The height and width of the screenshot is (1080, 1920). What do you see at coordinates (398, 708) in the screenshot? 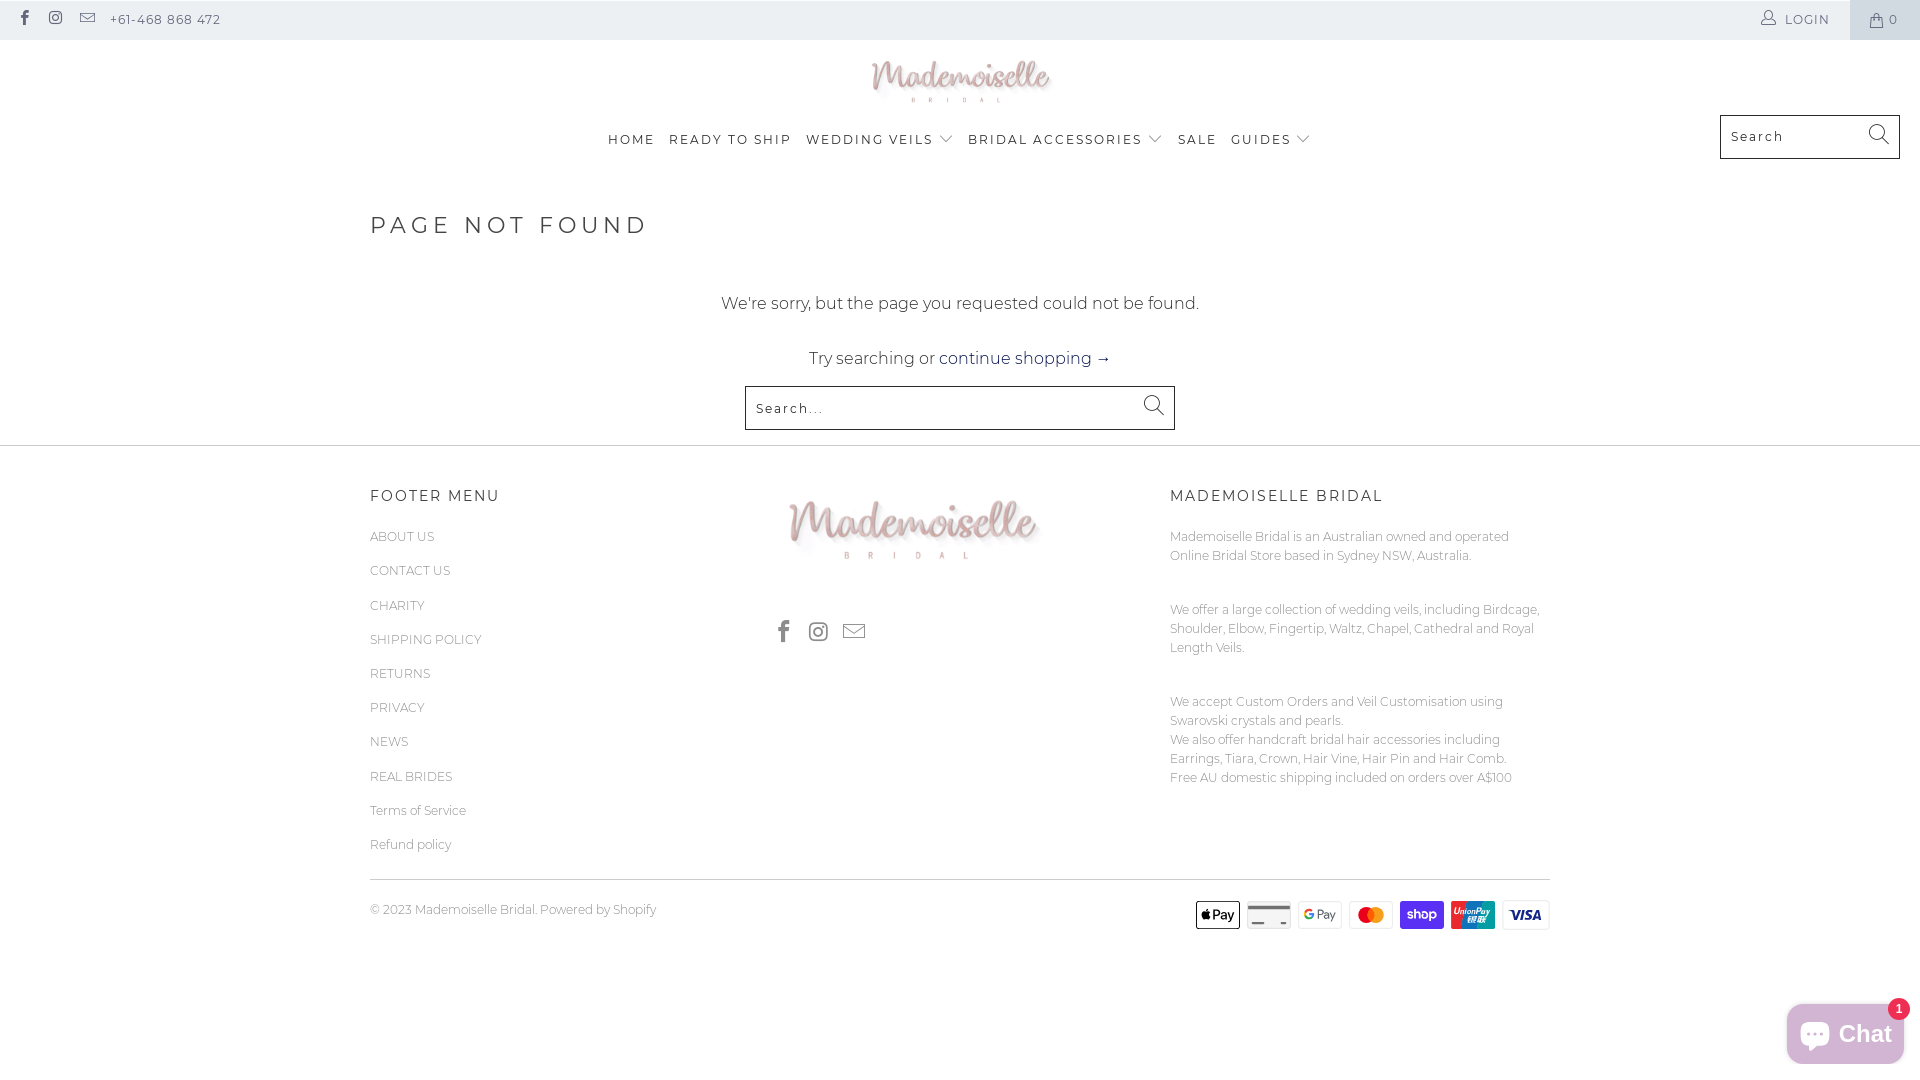
I see `PRIVACY` at bounding box center [398, 708].